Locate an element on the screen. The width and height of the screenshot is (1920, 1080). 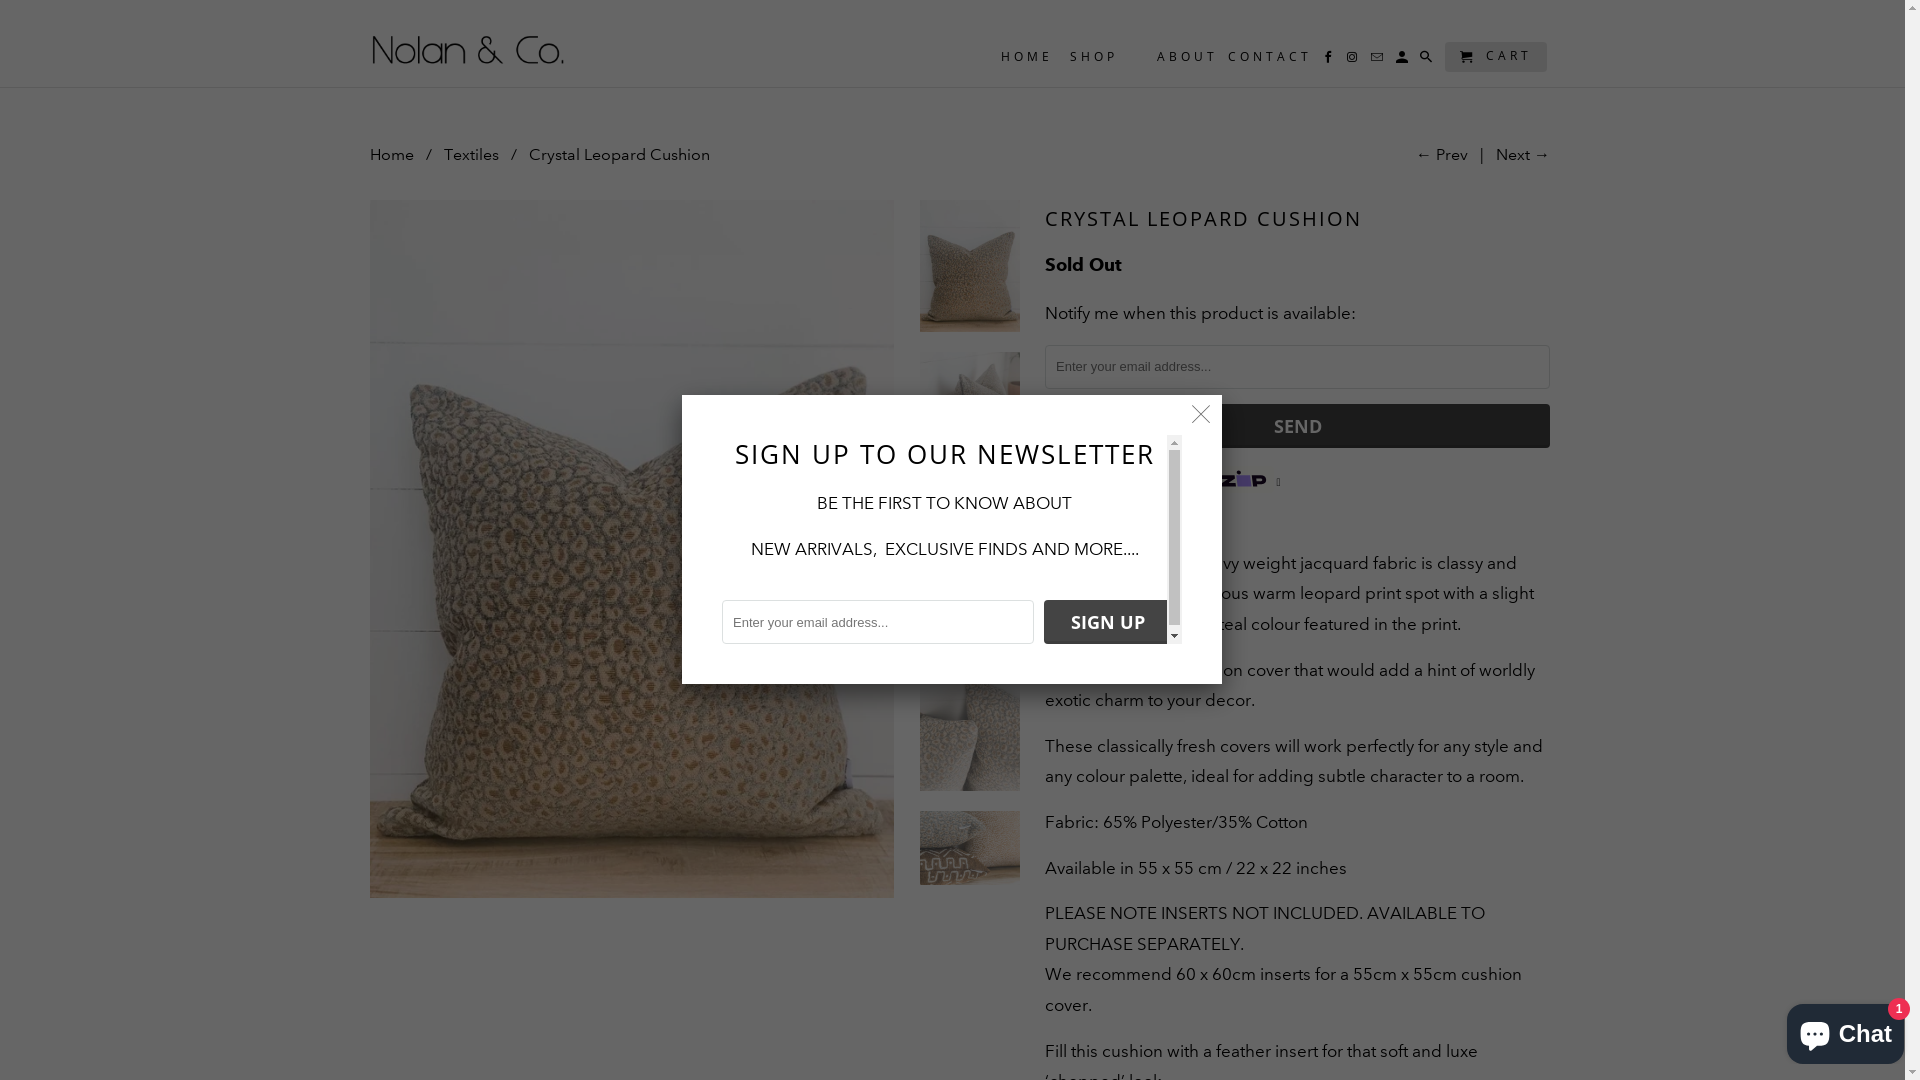
Search is located at coordinates (1428, 61).